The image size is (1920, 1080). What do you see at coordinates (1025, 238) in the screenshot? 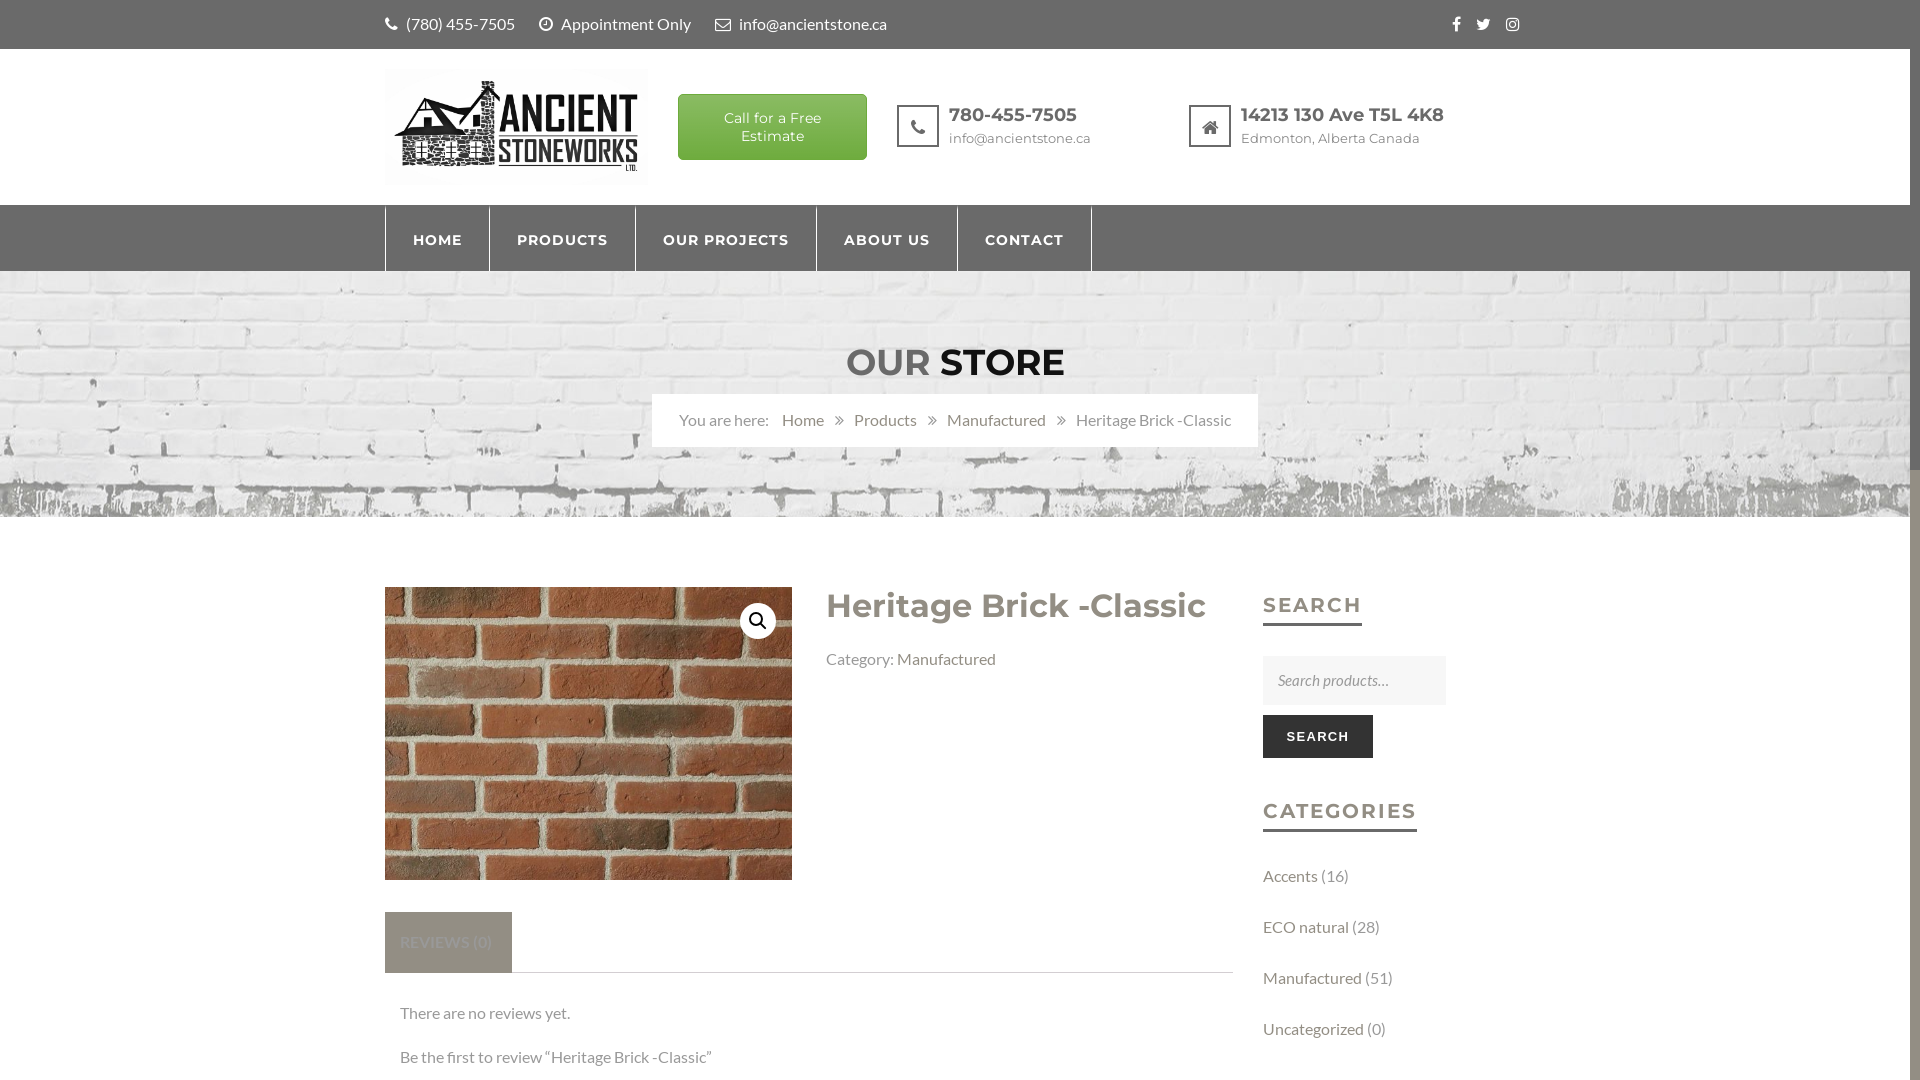
I see `CONTACT` at bounding box center [1025, 238].